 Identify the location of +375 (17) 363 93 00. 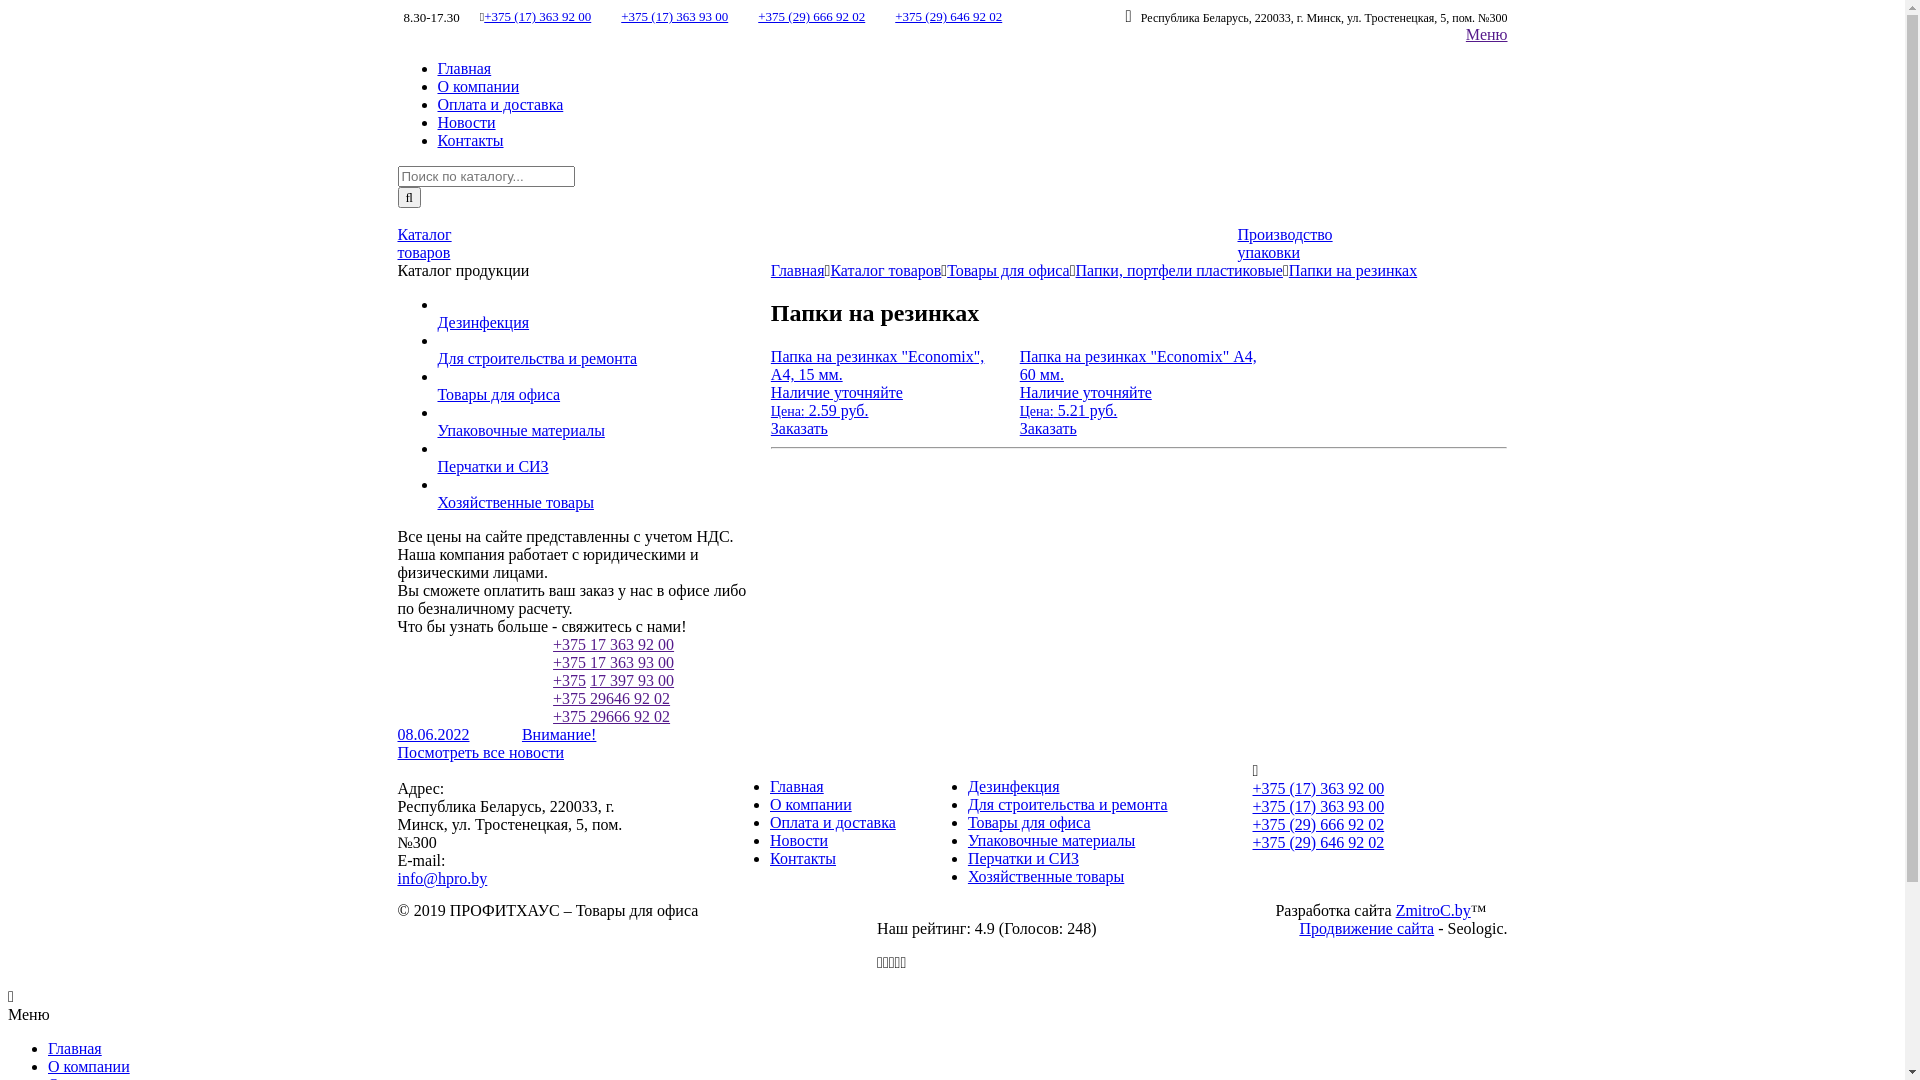
(674, 16).